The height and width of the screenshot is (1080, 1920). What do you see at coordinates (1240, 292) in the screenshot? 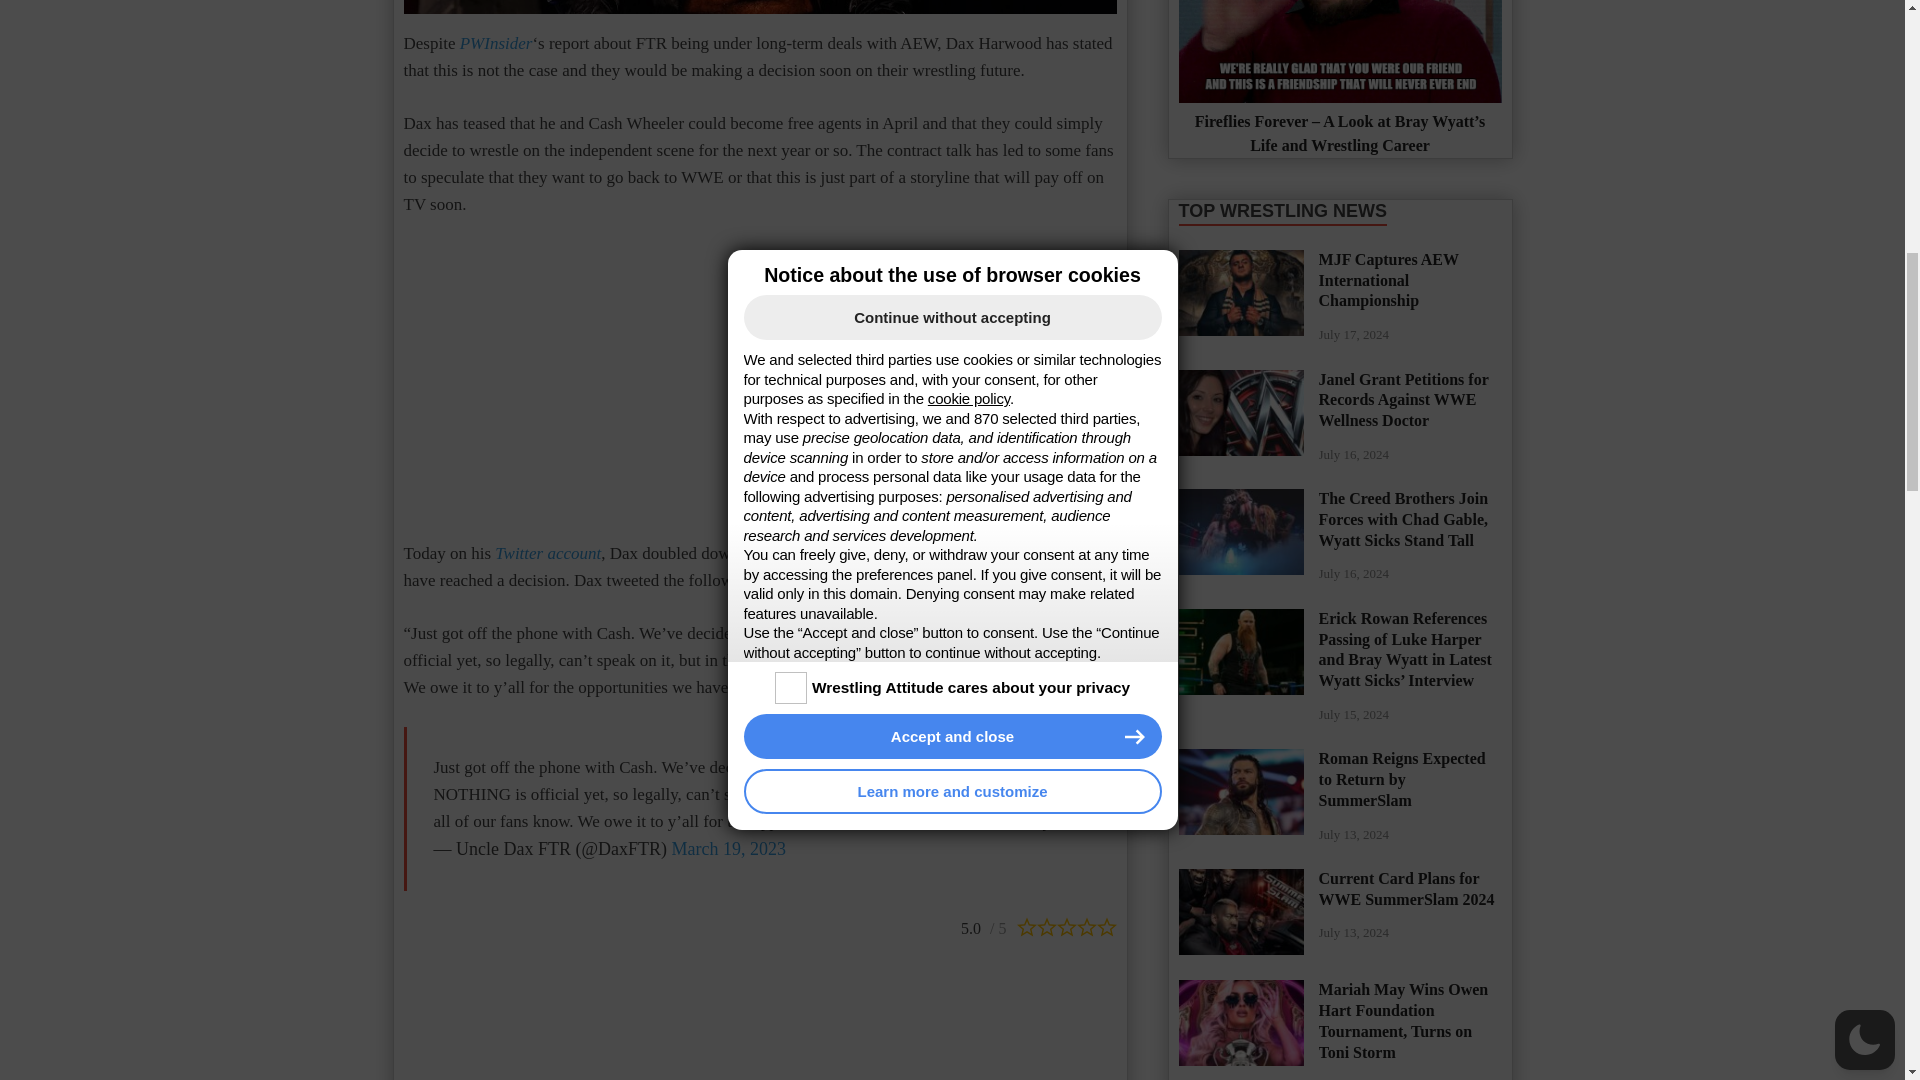
I see `MJF Captures AEW International Championship` at bounding box center [1240, 292].